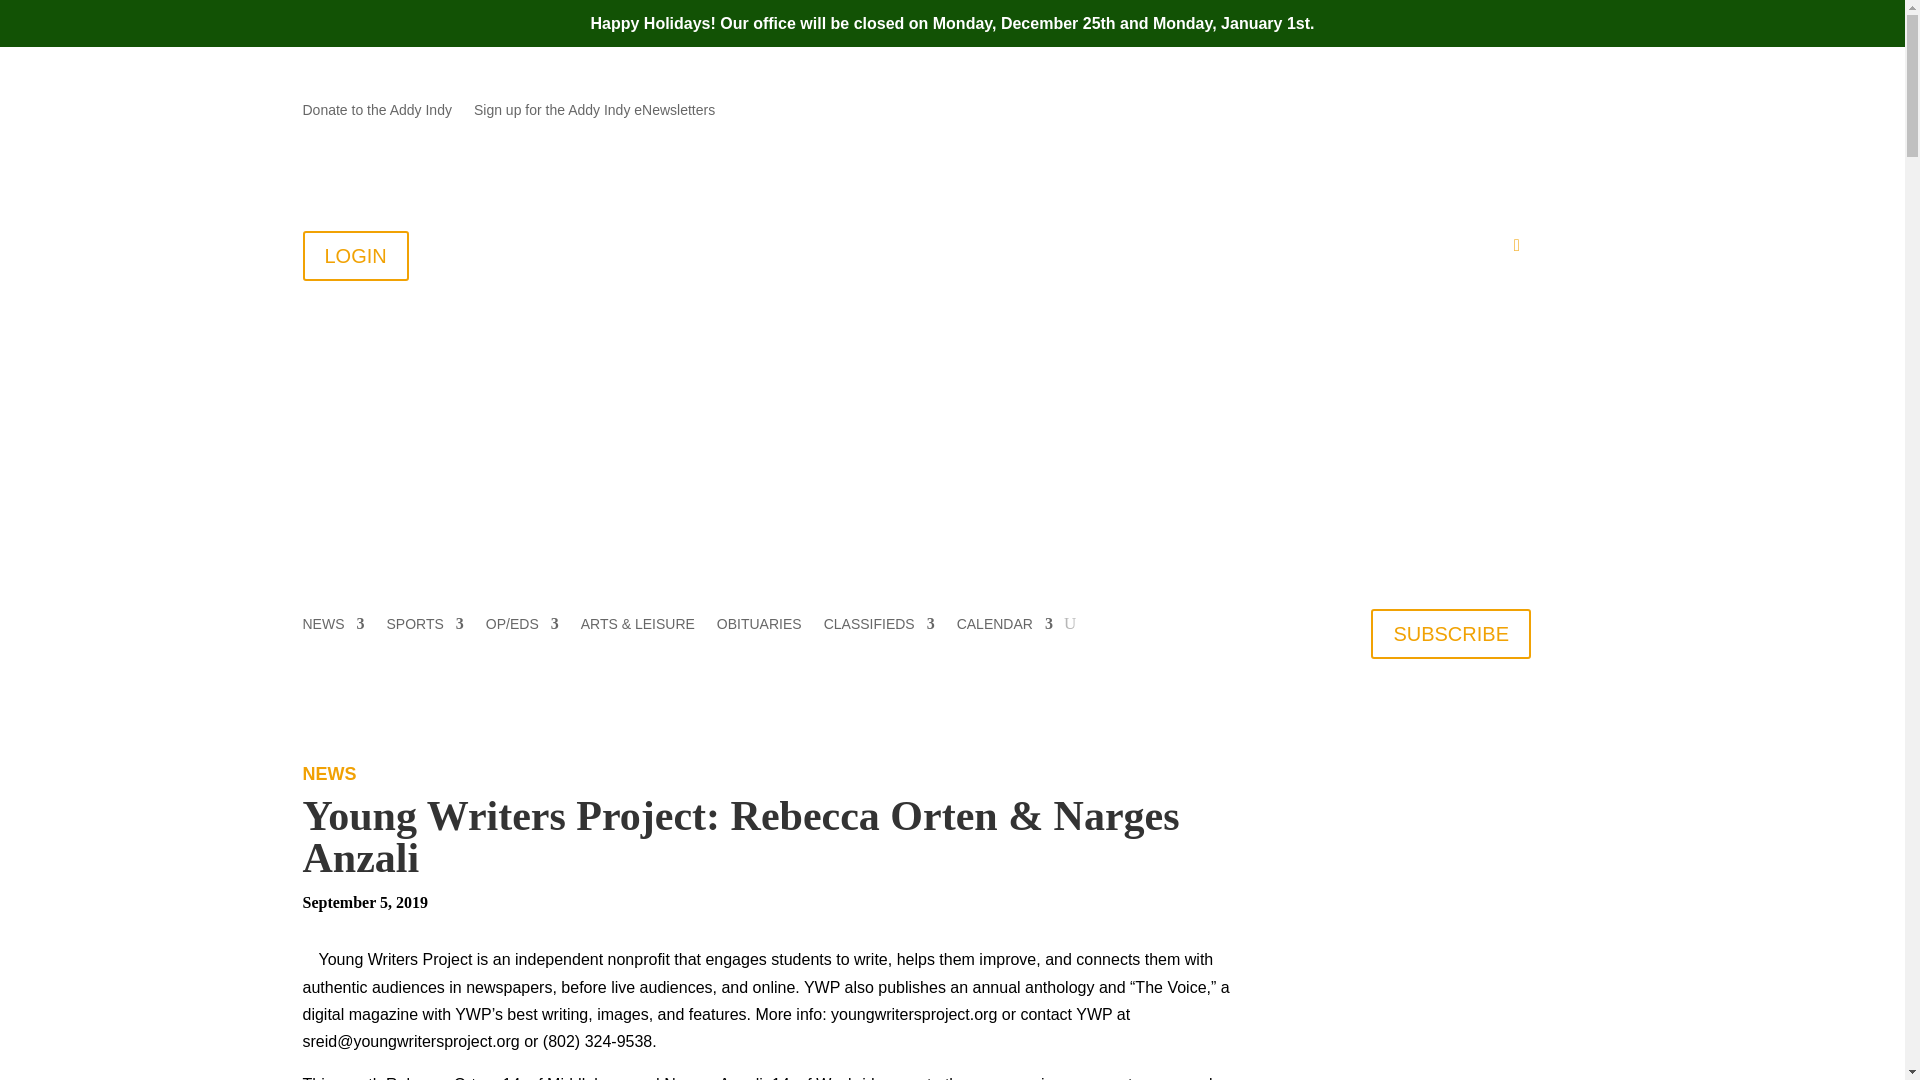  What do you see at coordinates (1451, 922) in the screenshot?
I see `3rd party ad content` at bounding box center [1451, 922].